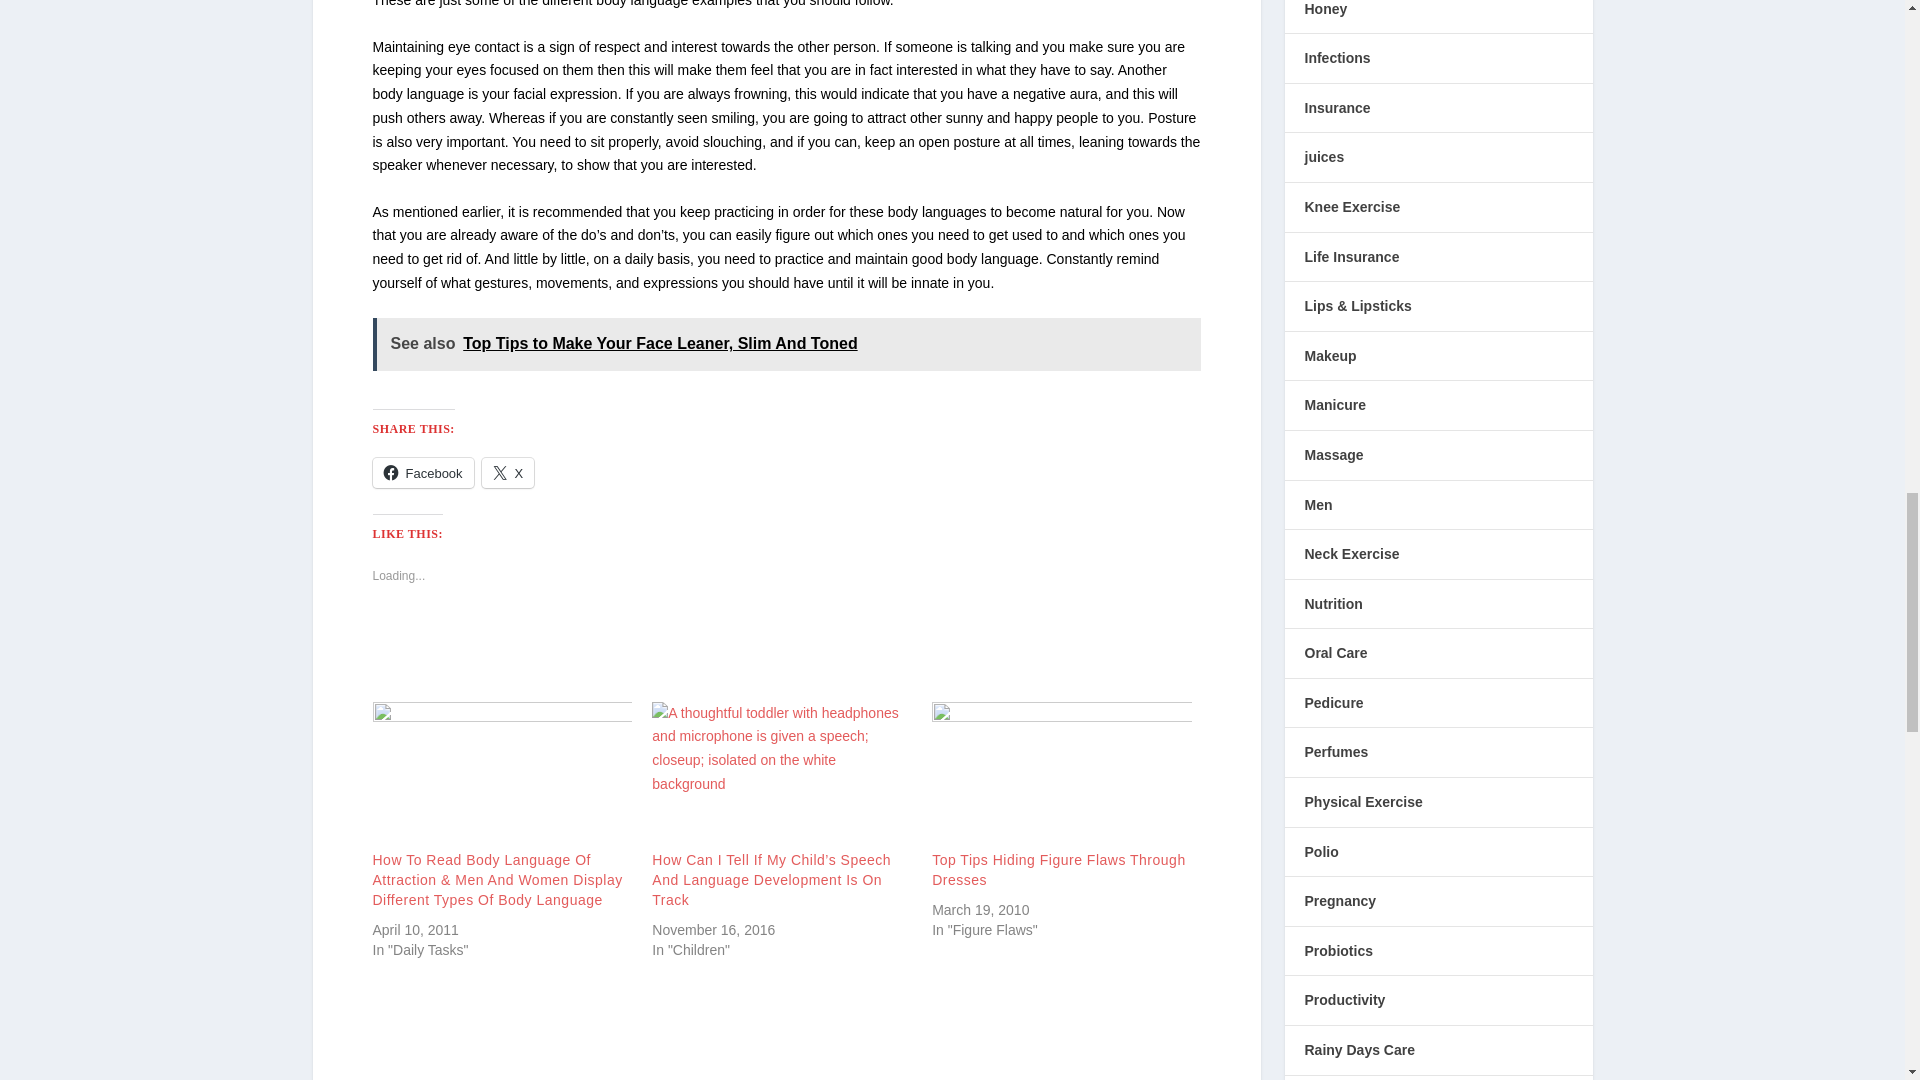 This screenshot has height=1080, width=1920. Describe the element at coordinates (786, 344) in the screenshot. I see `See also  Top Tips to Make Your Face Leaner, Slim And Toned` at that location.